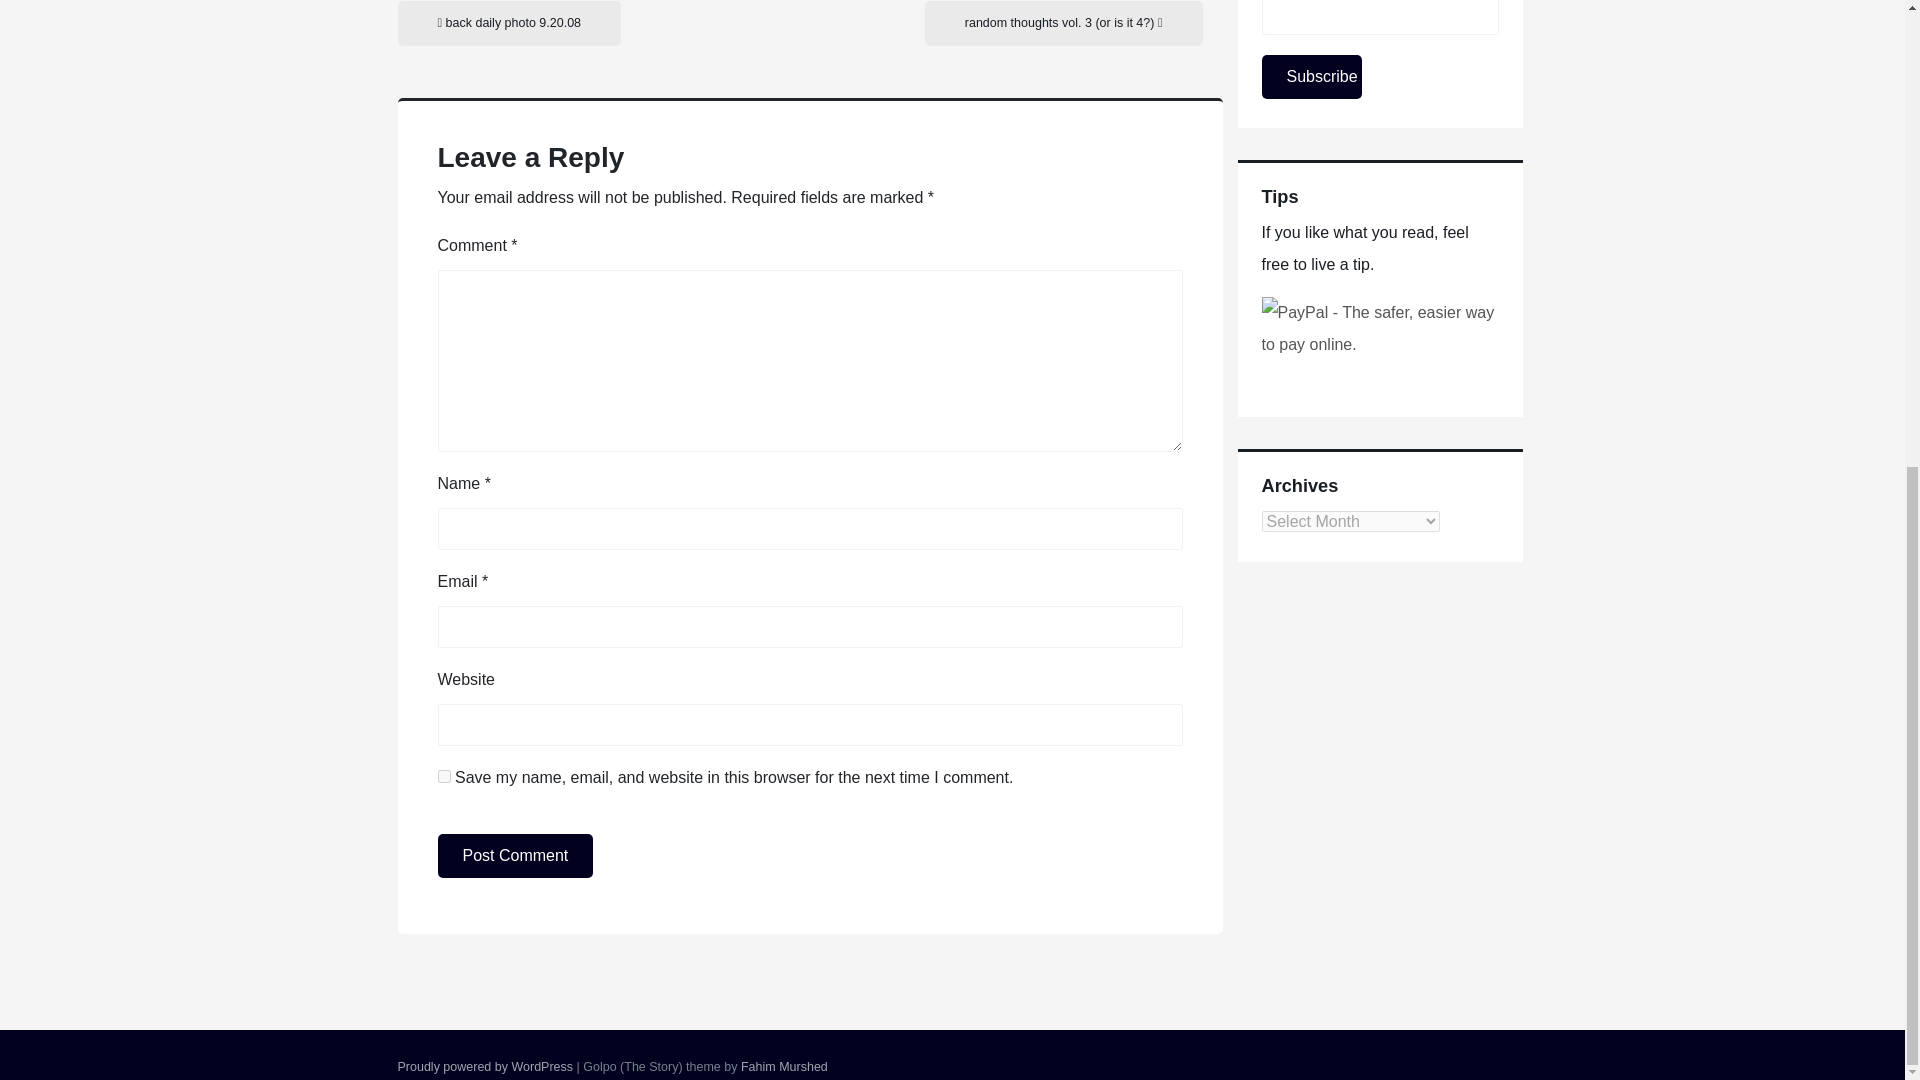 The image size is (1920, 1080). Describe the element at coordinates (515, 856) in the screenshot. I see `Post Comment` at that location.